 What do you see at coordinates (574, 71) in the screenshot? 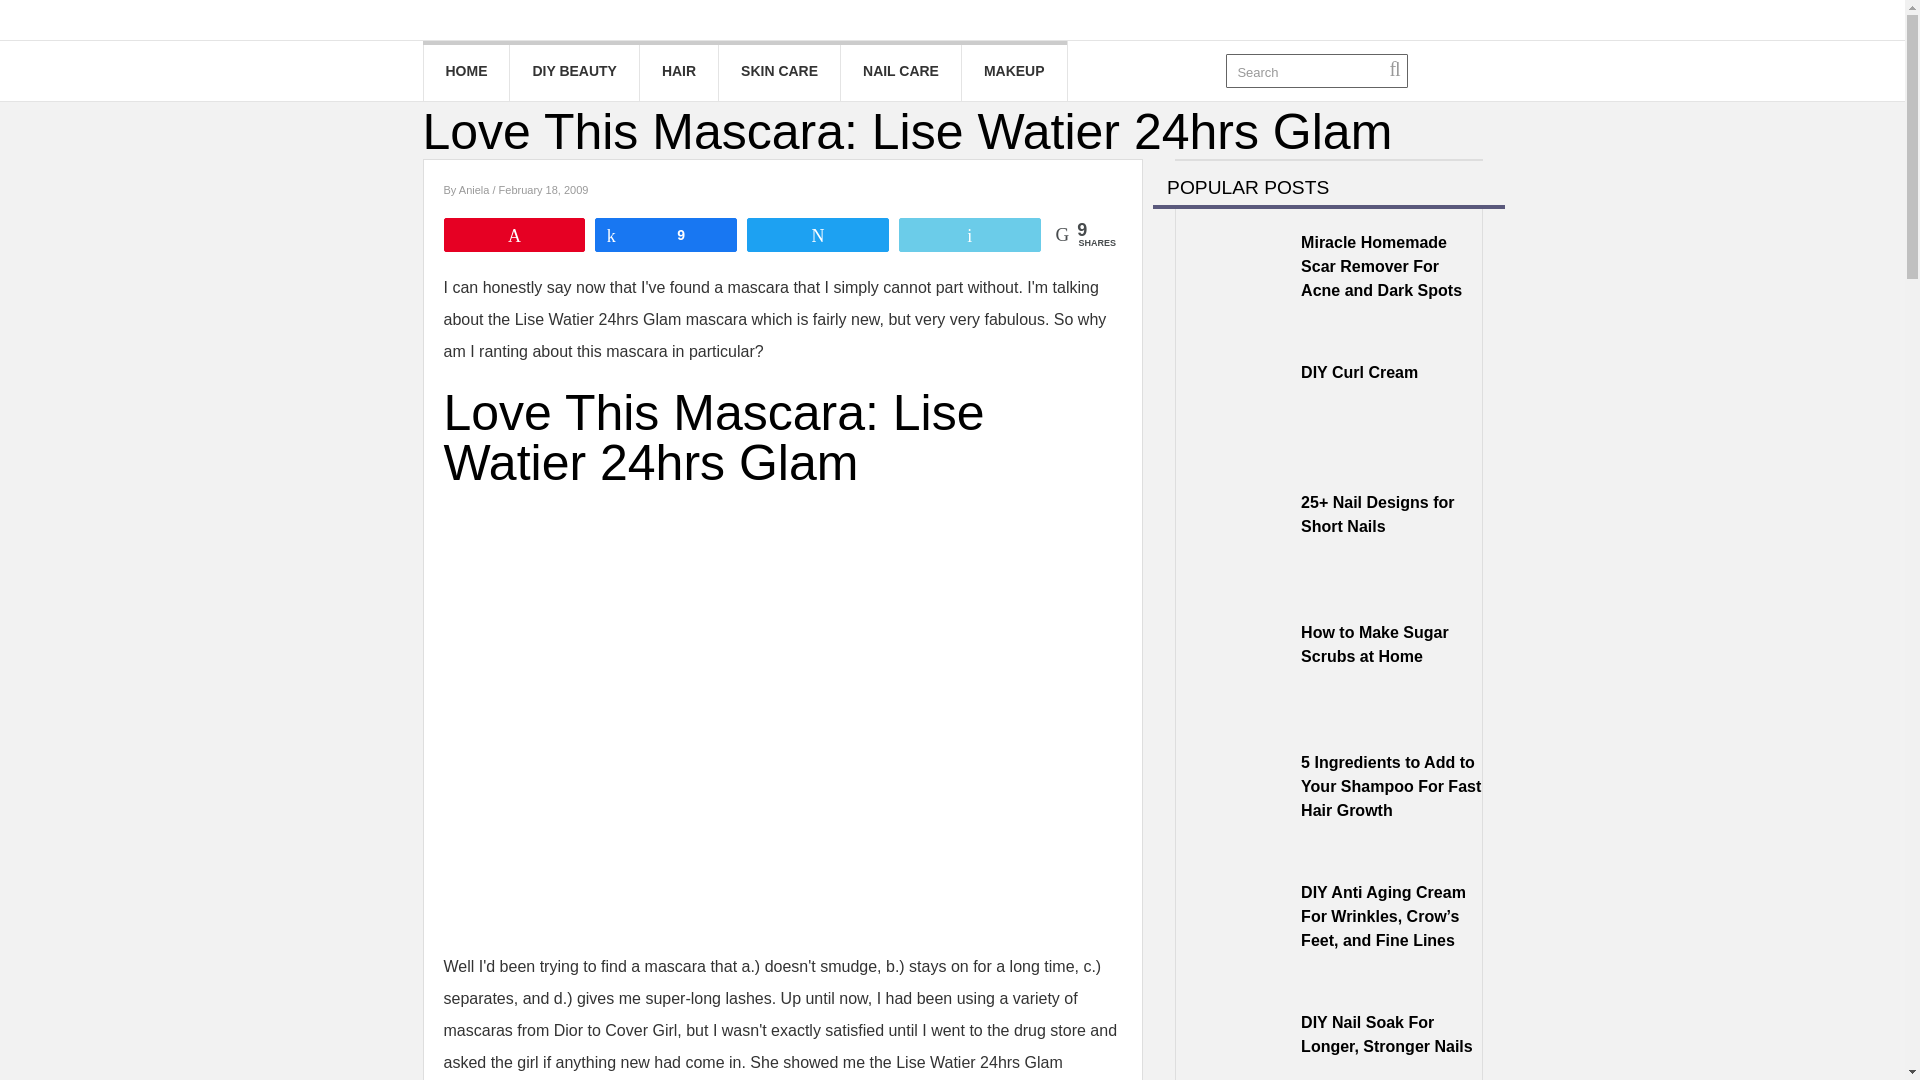
I see `DIY BEAUTY` at bounding box center [574, 71].